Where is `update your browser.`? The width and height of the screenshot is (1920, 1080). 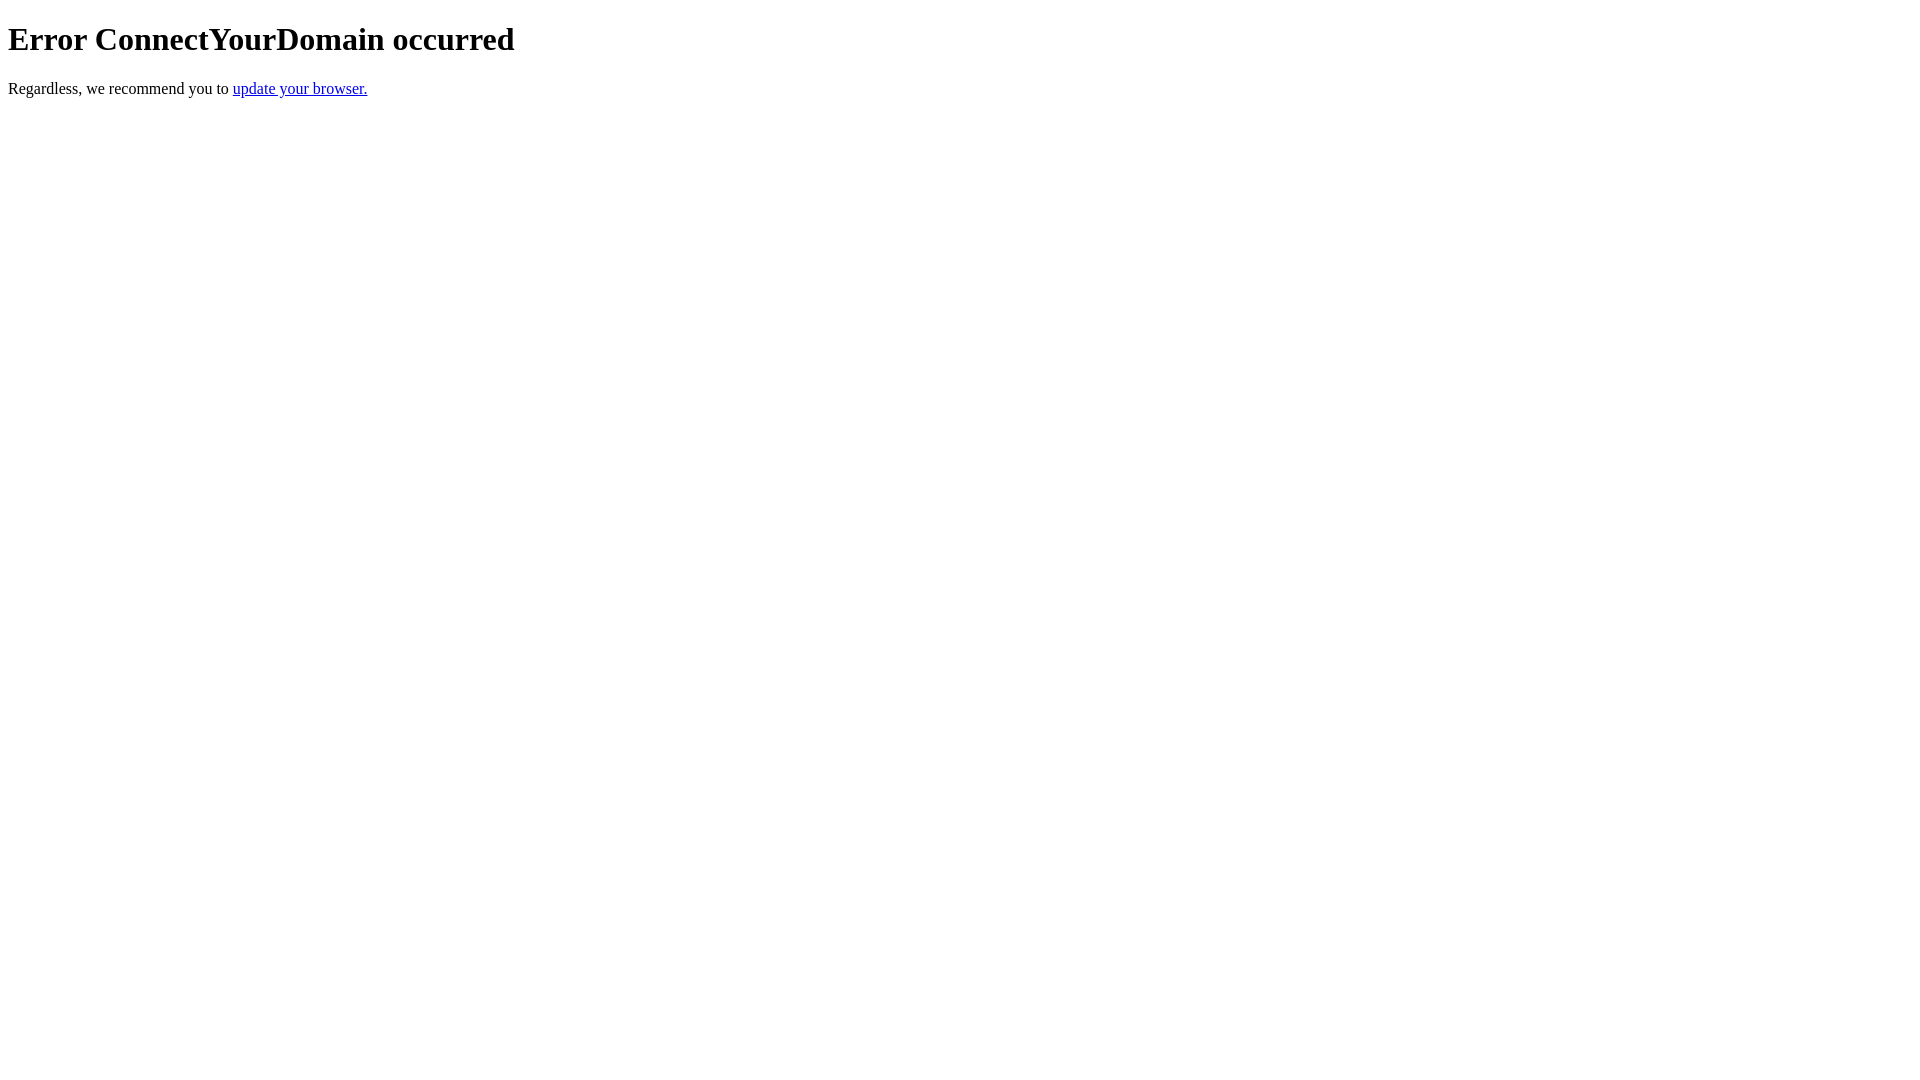 update your browser. is located at coordinates (300, 88).